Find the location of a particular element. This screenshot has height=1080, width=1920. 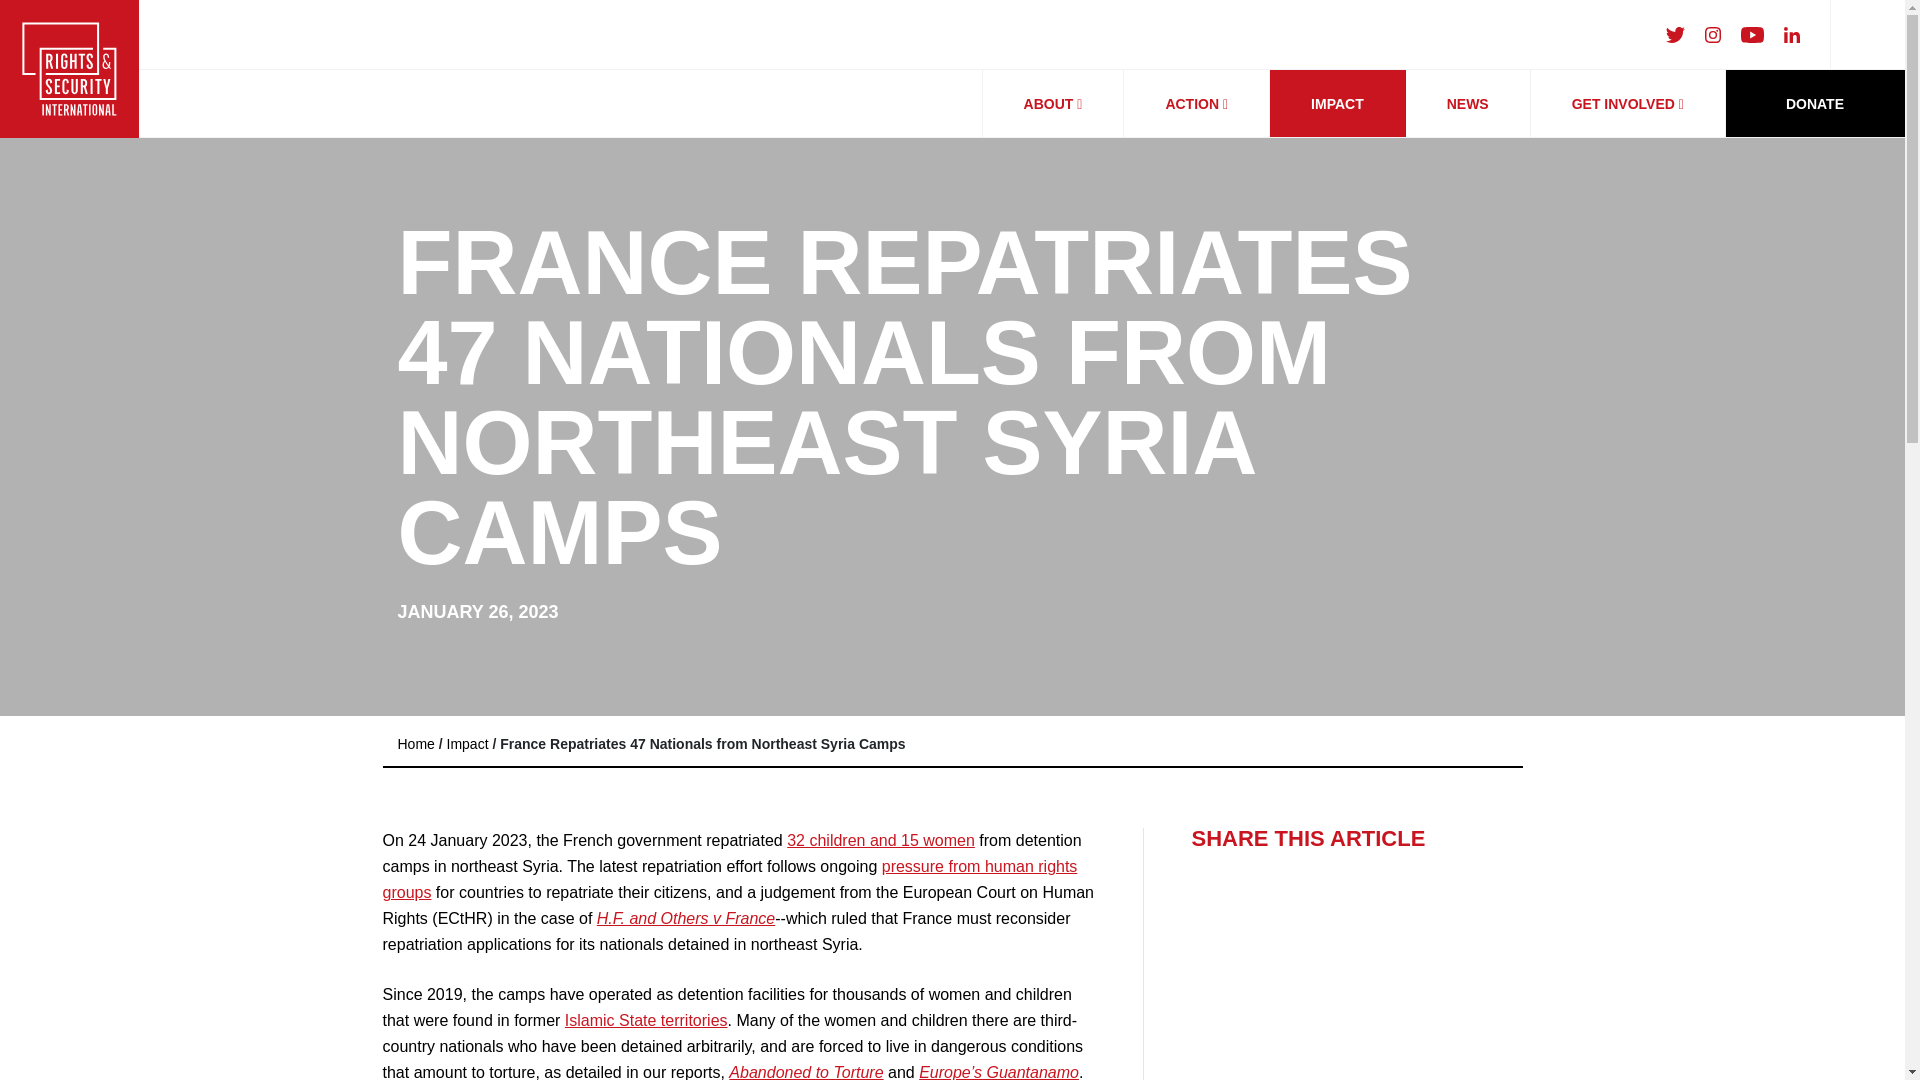

NEWS is located at coordinates (1468, 104).